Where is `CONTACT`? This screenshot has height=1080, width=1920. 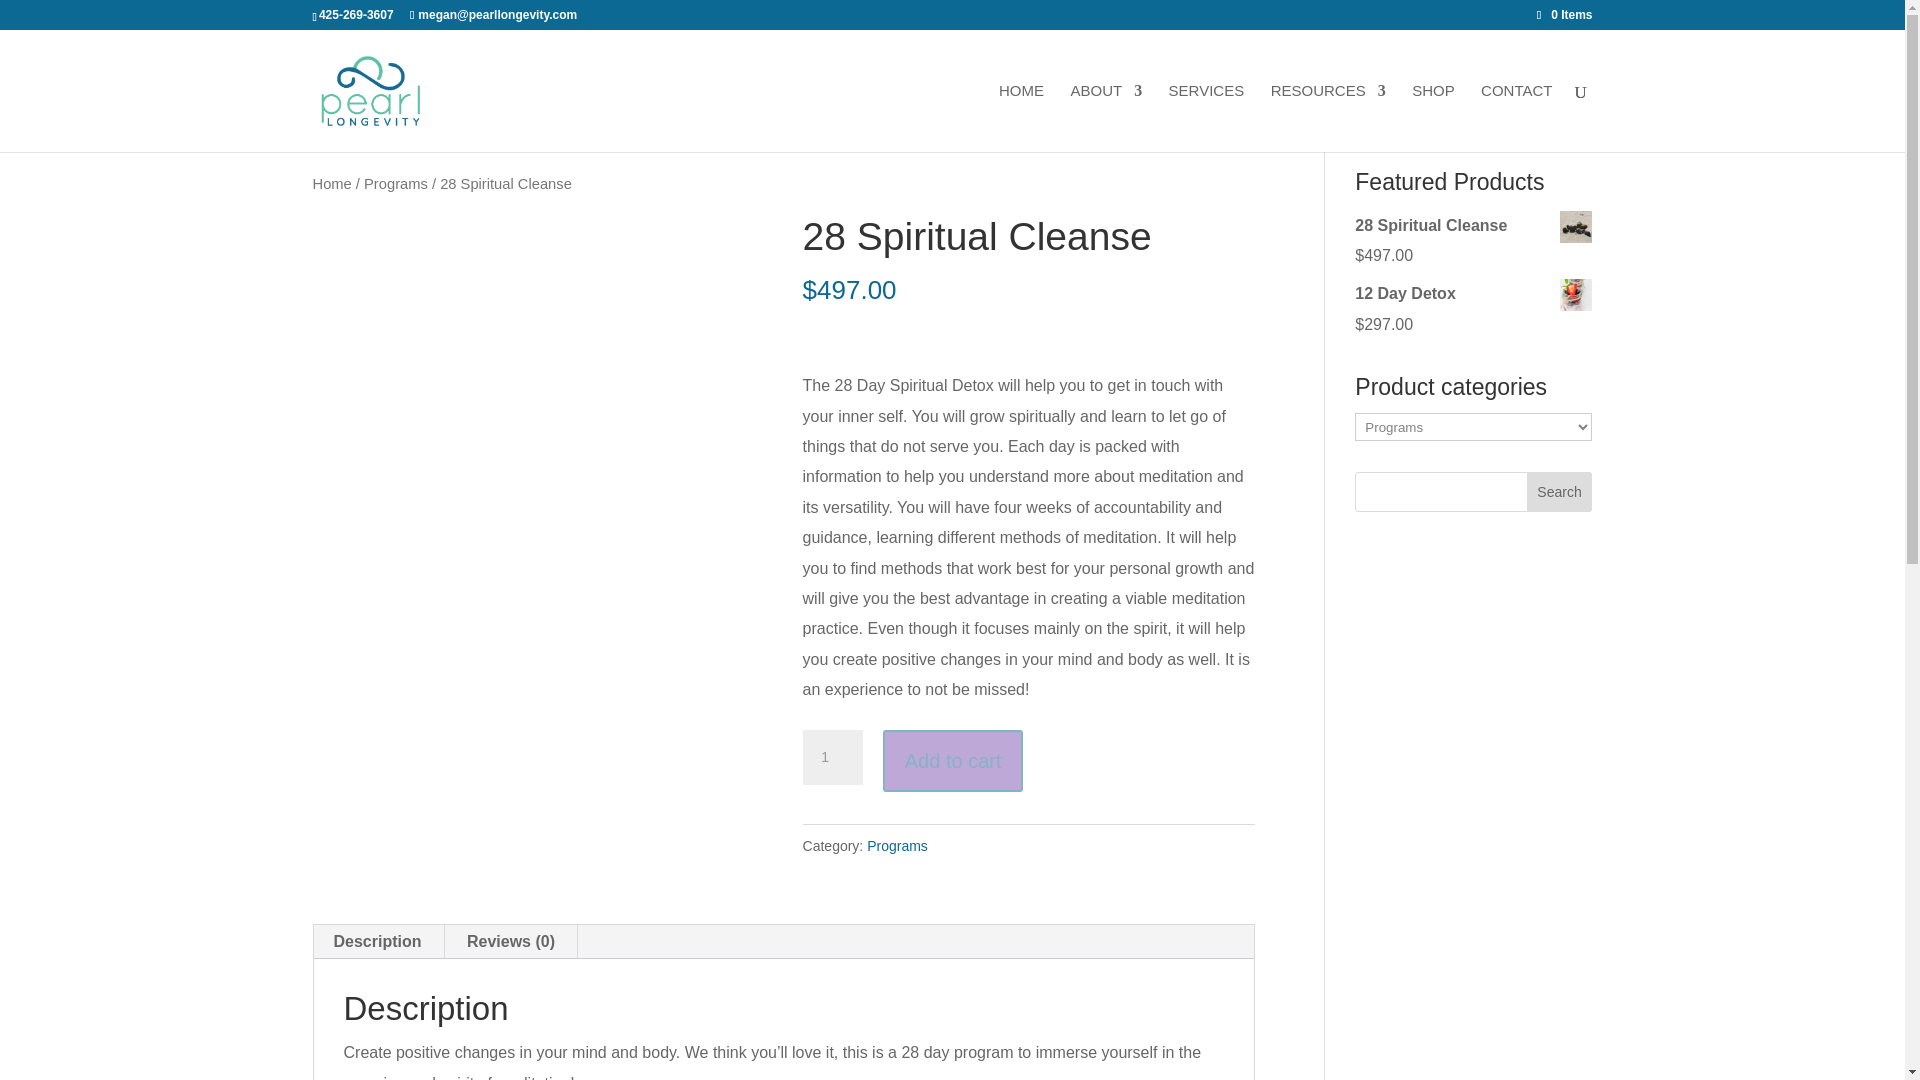 CONTACT is located at coordinates (1516, 118).